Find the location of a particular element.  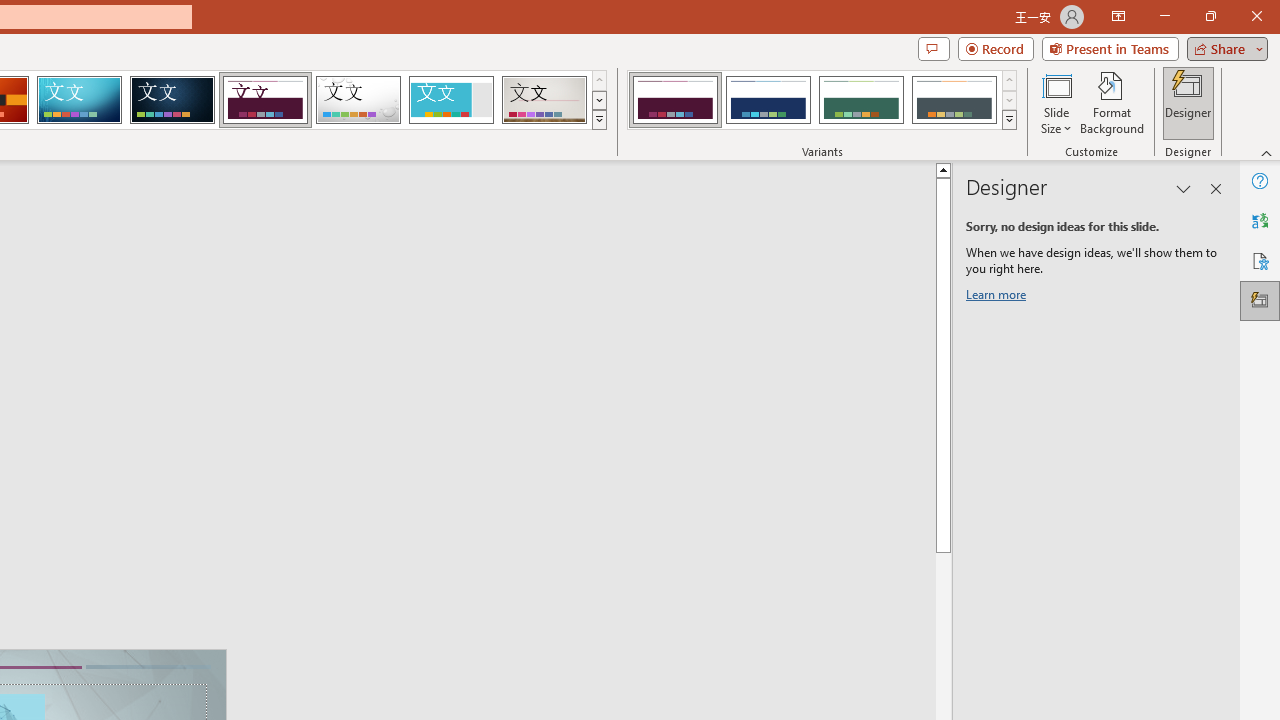

Record is located at coordinates (996, 48).